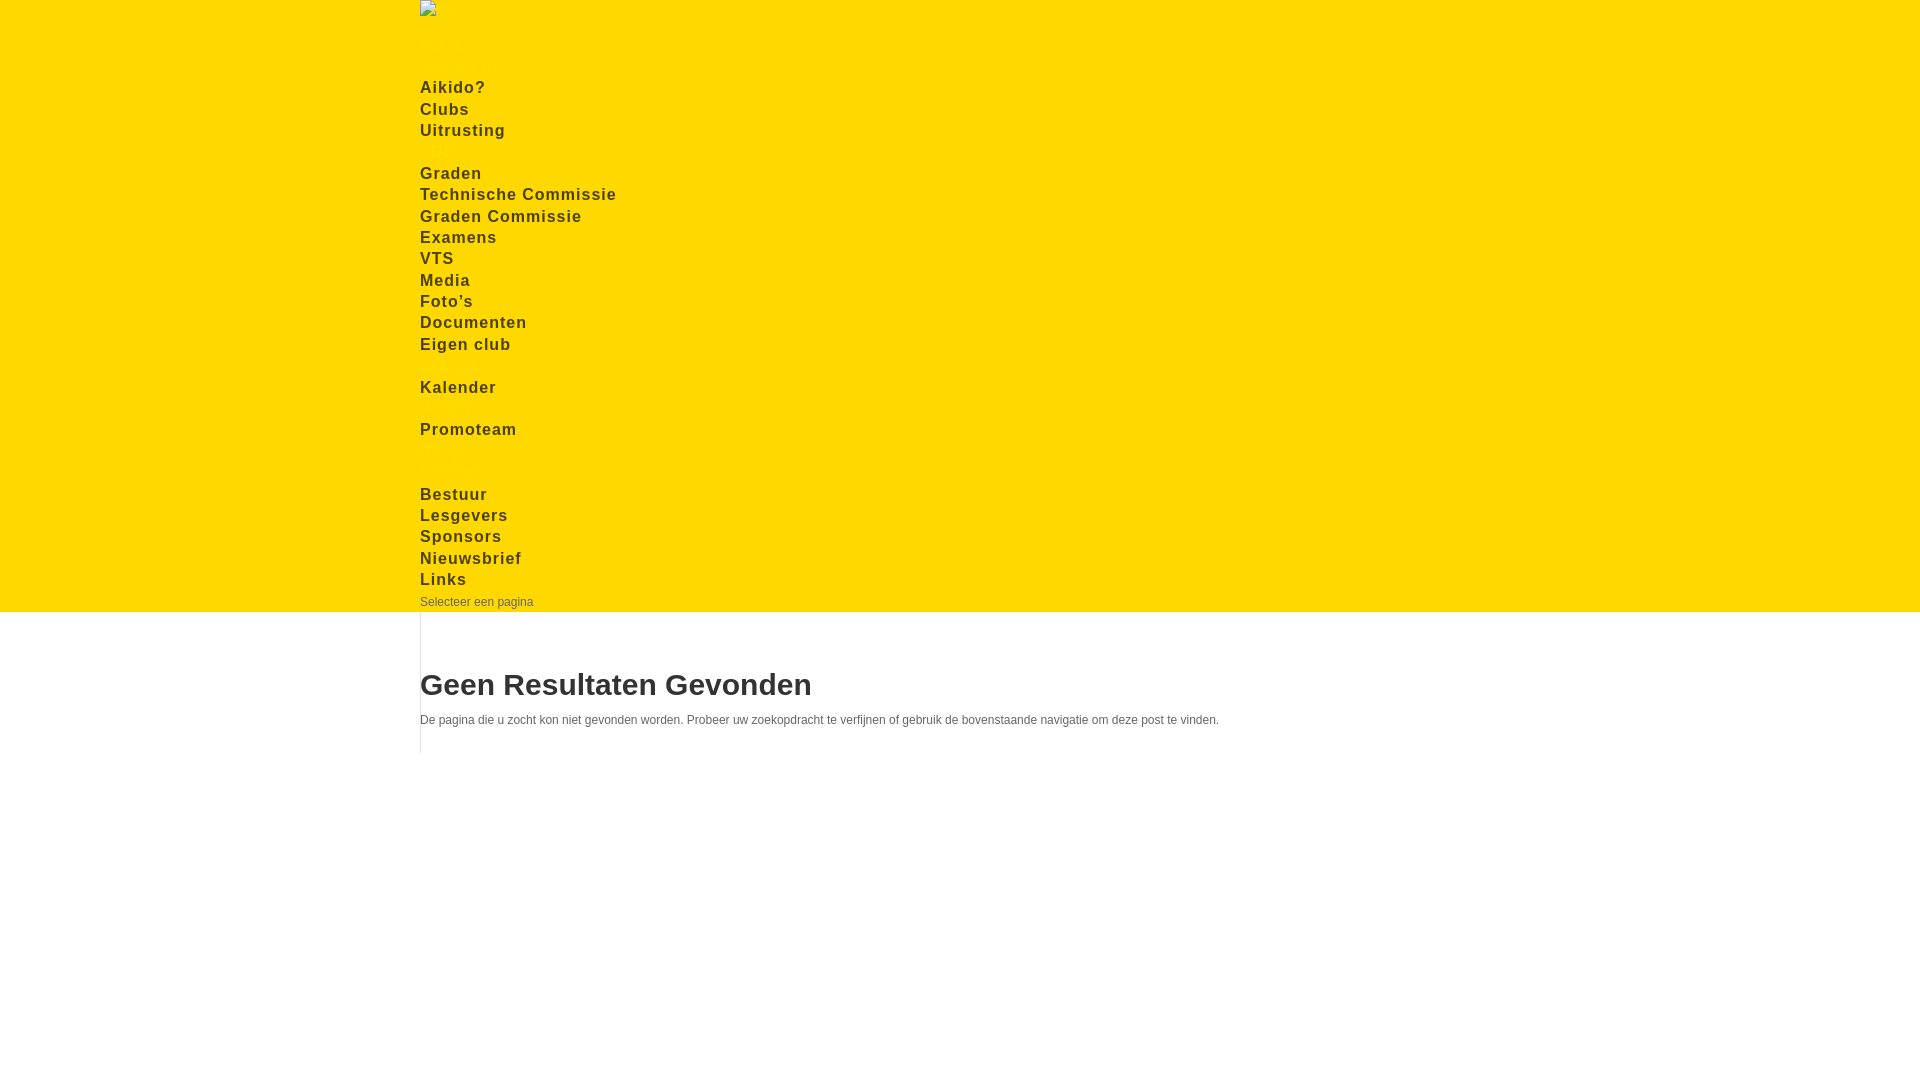 The width and height of the screenshot is (1920, 1080). I want to click on Contact, so click(454, 480).